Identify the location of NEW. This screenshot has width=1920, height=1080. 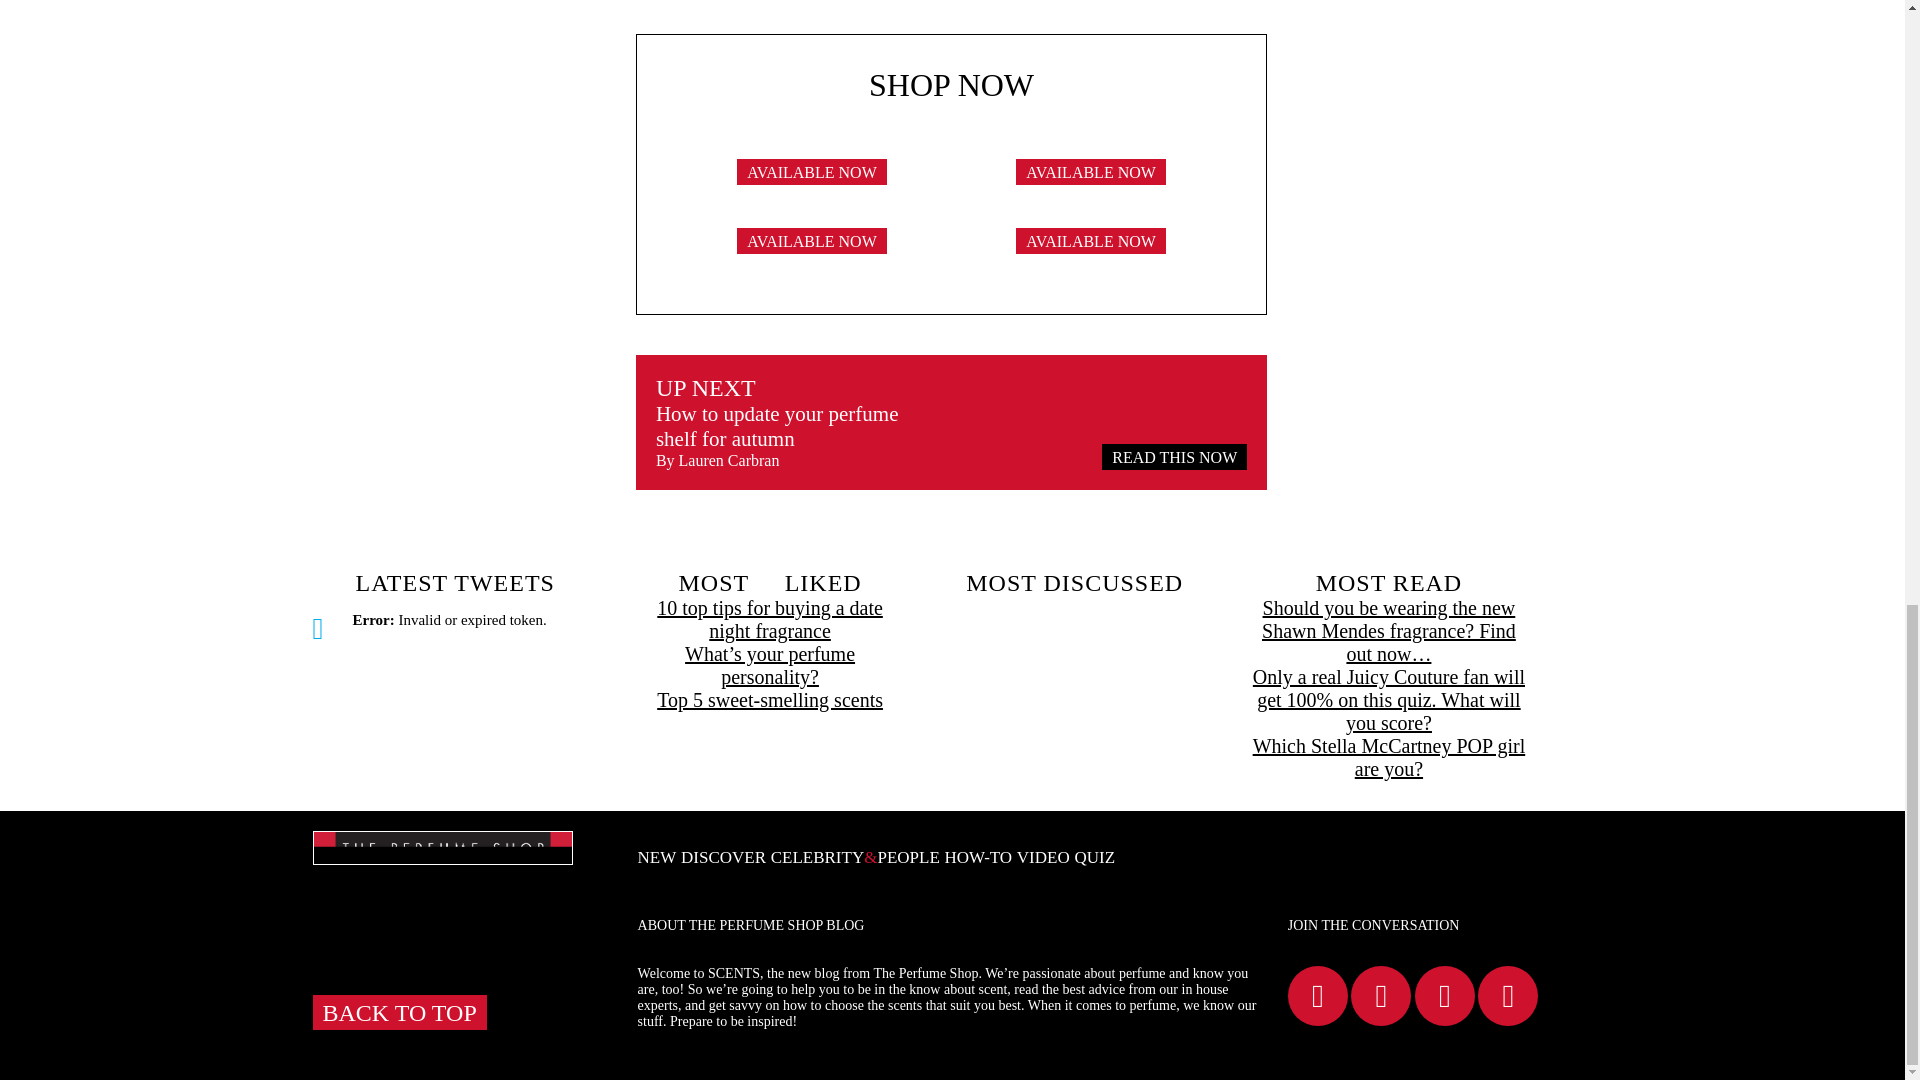
(657, 857).